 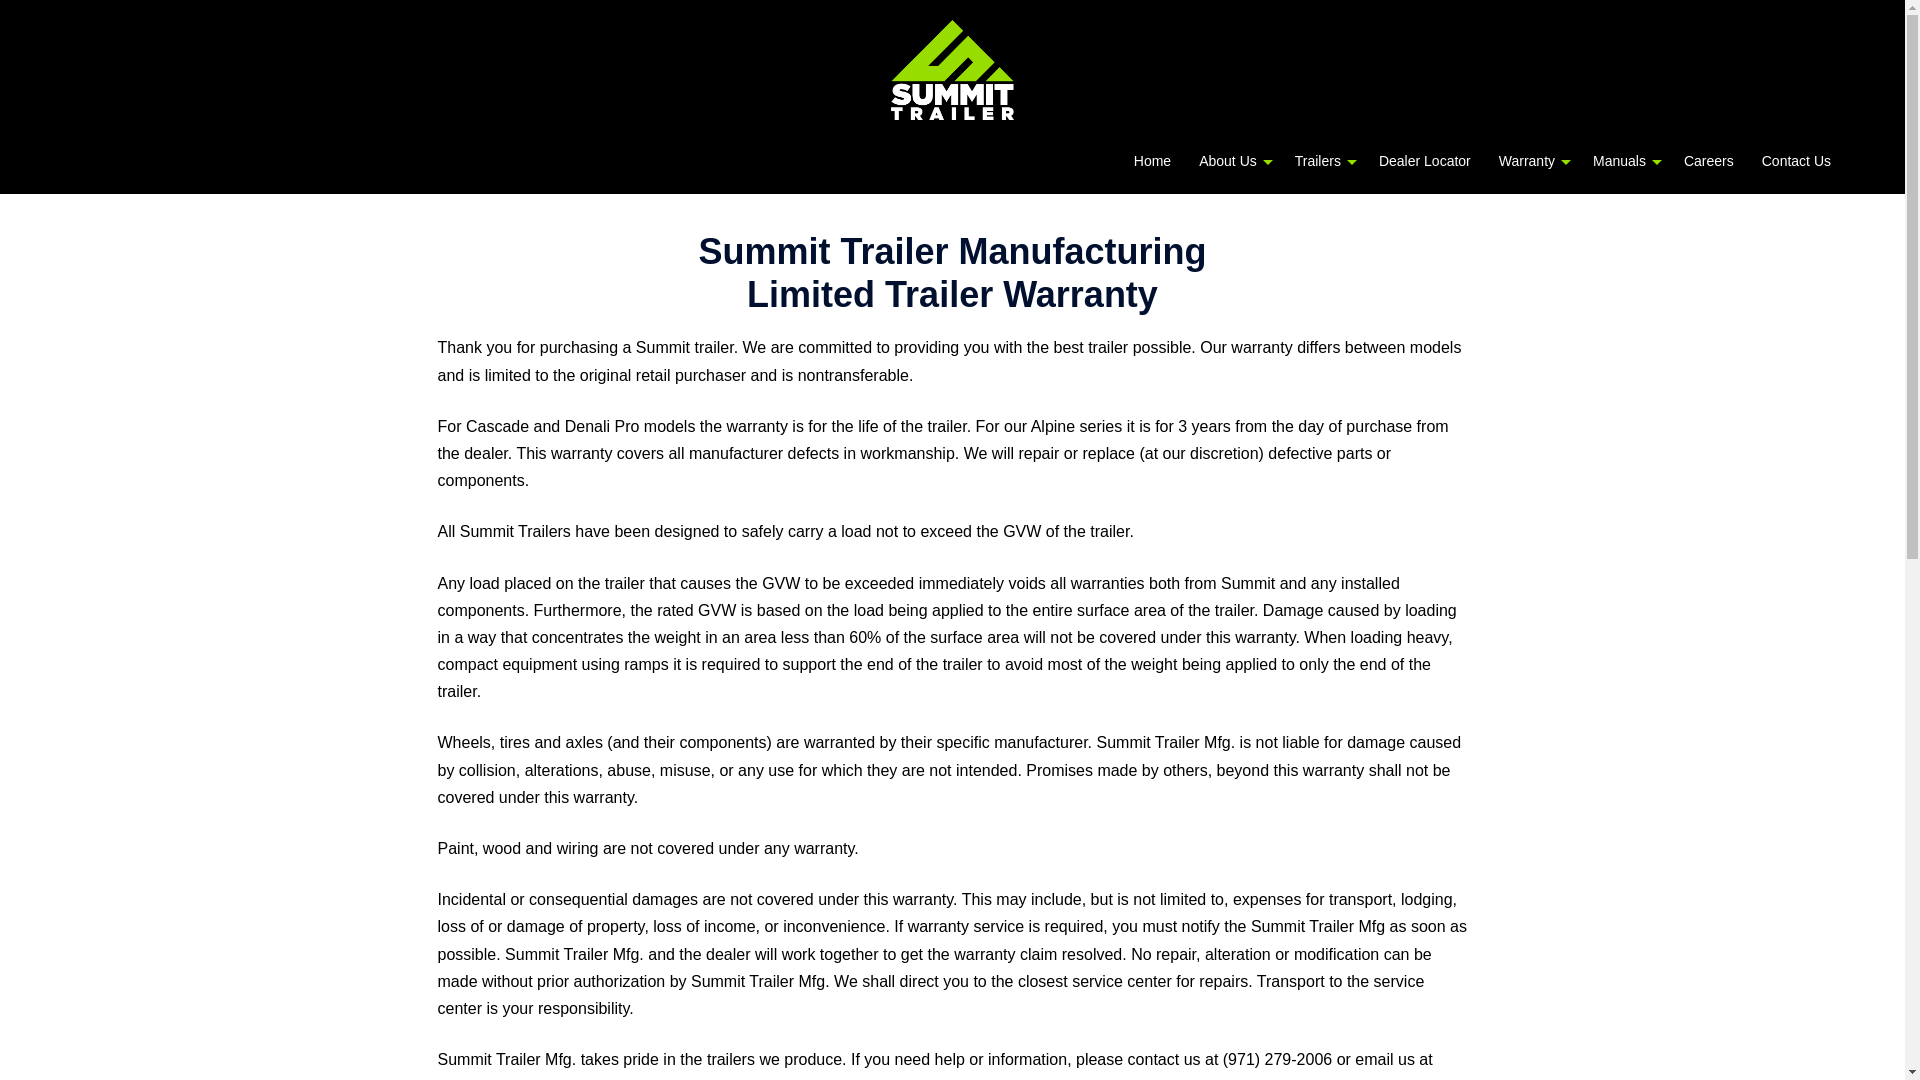 I want to click on Warranty, so click(x=1527, y=162).